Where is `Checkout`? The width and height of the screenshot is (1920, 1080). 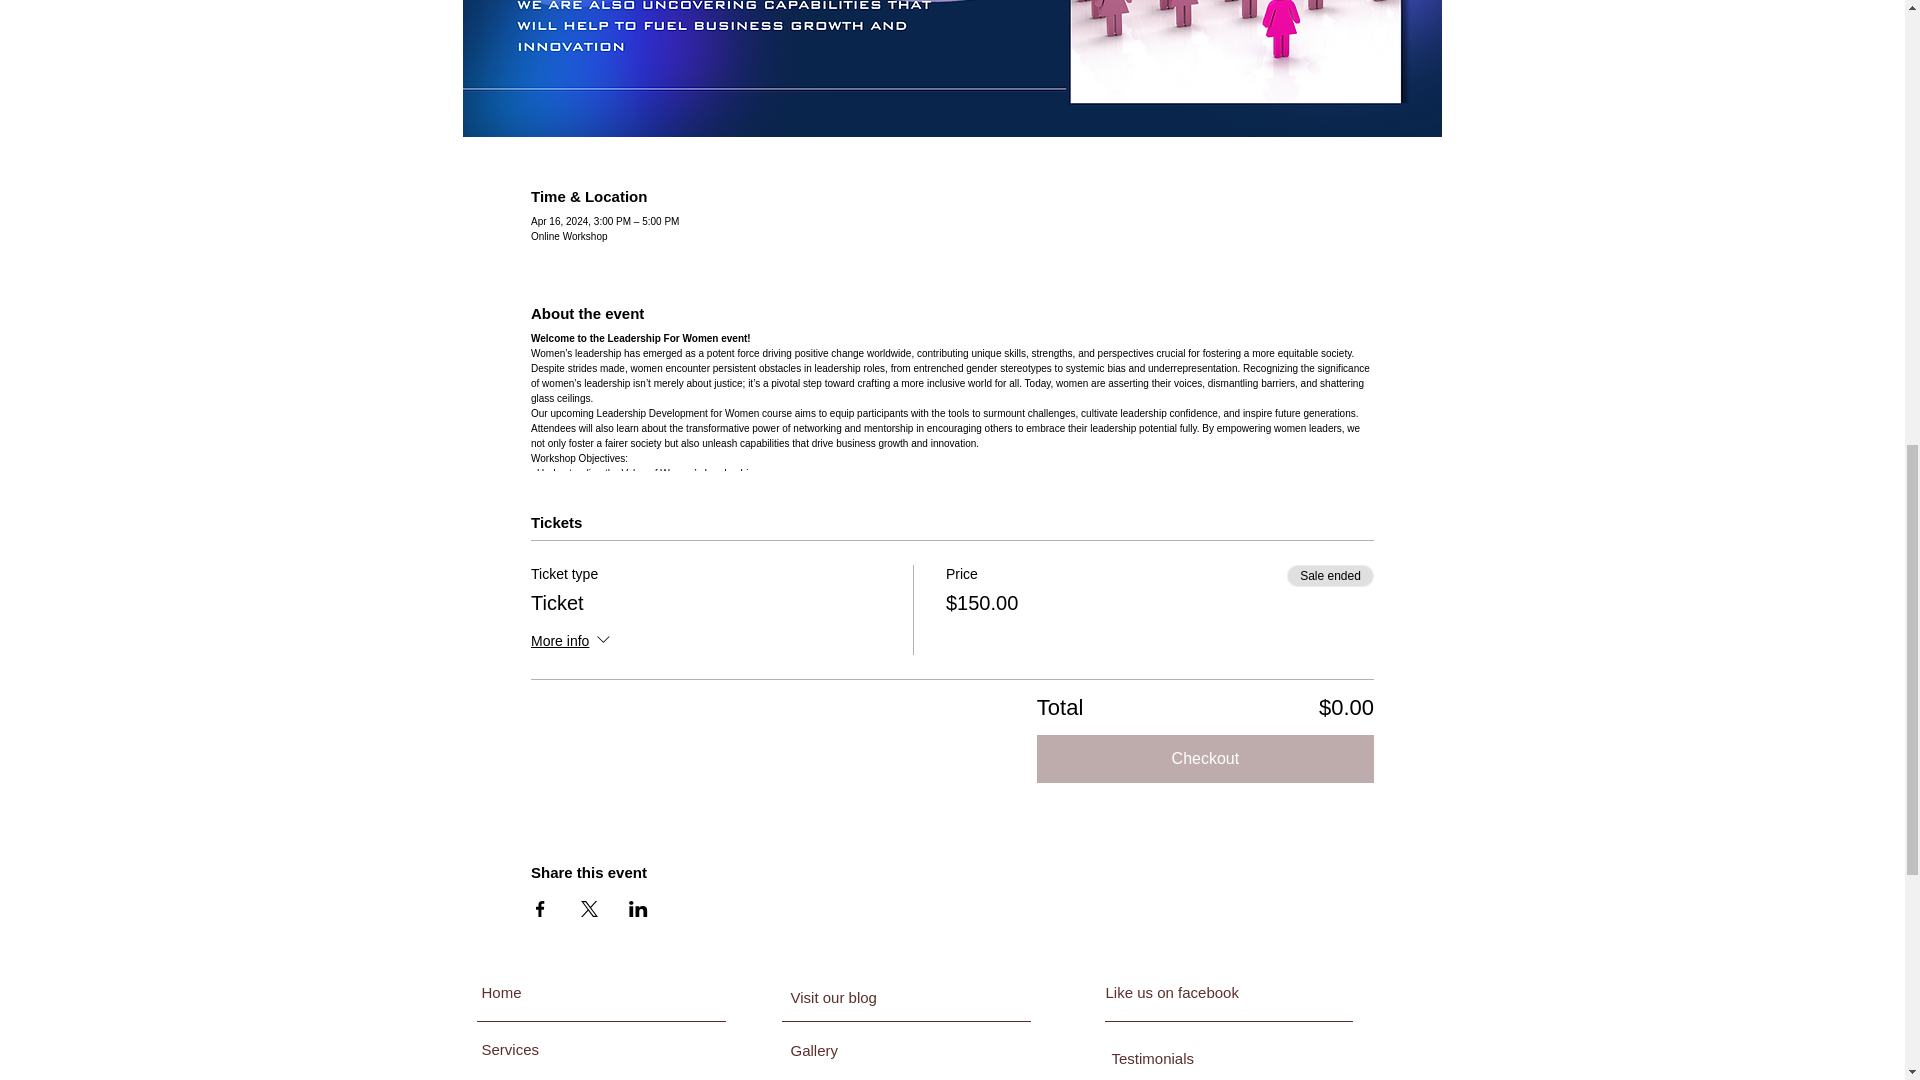
Checkout is located at coordinates (1205, 759).